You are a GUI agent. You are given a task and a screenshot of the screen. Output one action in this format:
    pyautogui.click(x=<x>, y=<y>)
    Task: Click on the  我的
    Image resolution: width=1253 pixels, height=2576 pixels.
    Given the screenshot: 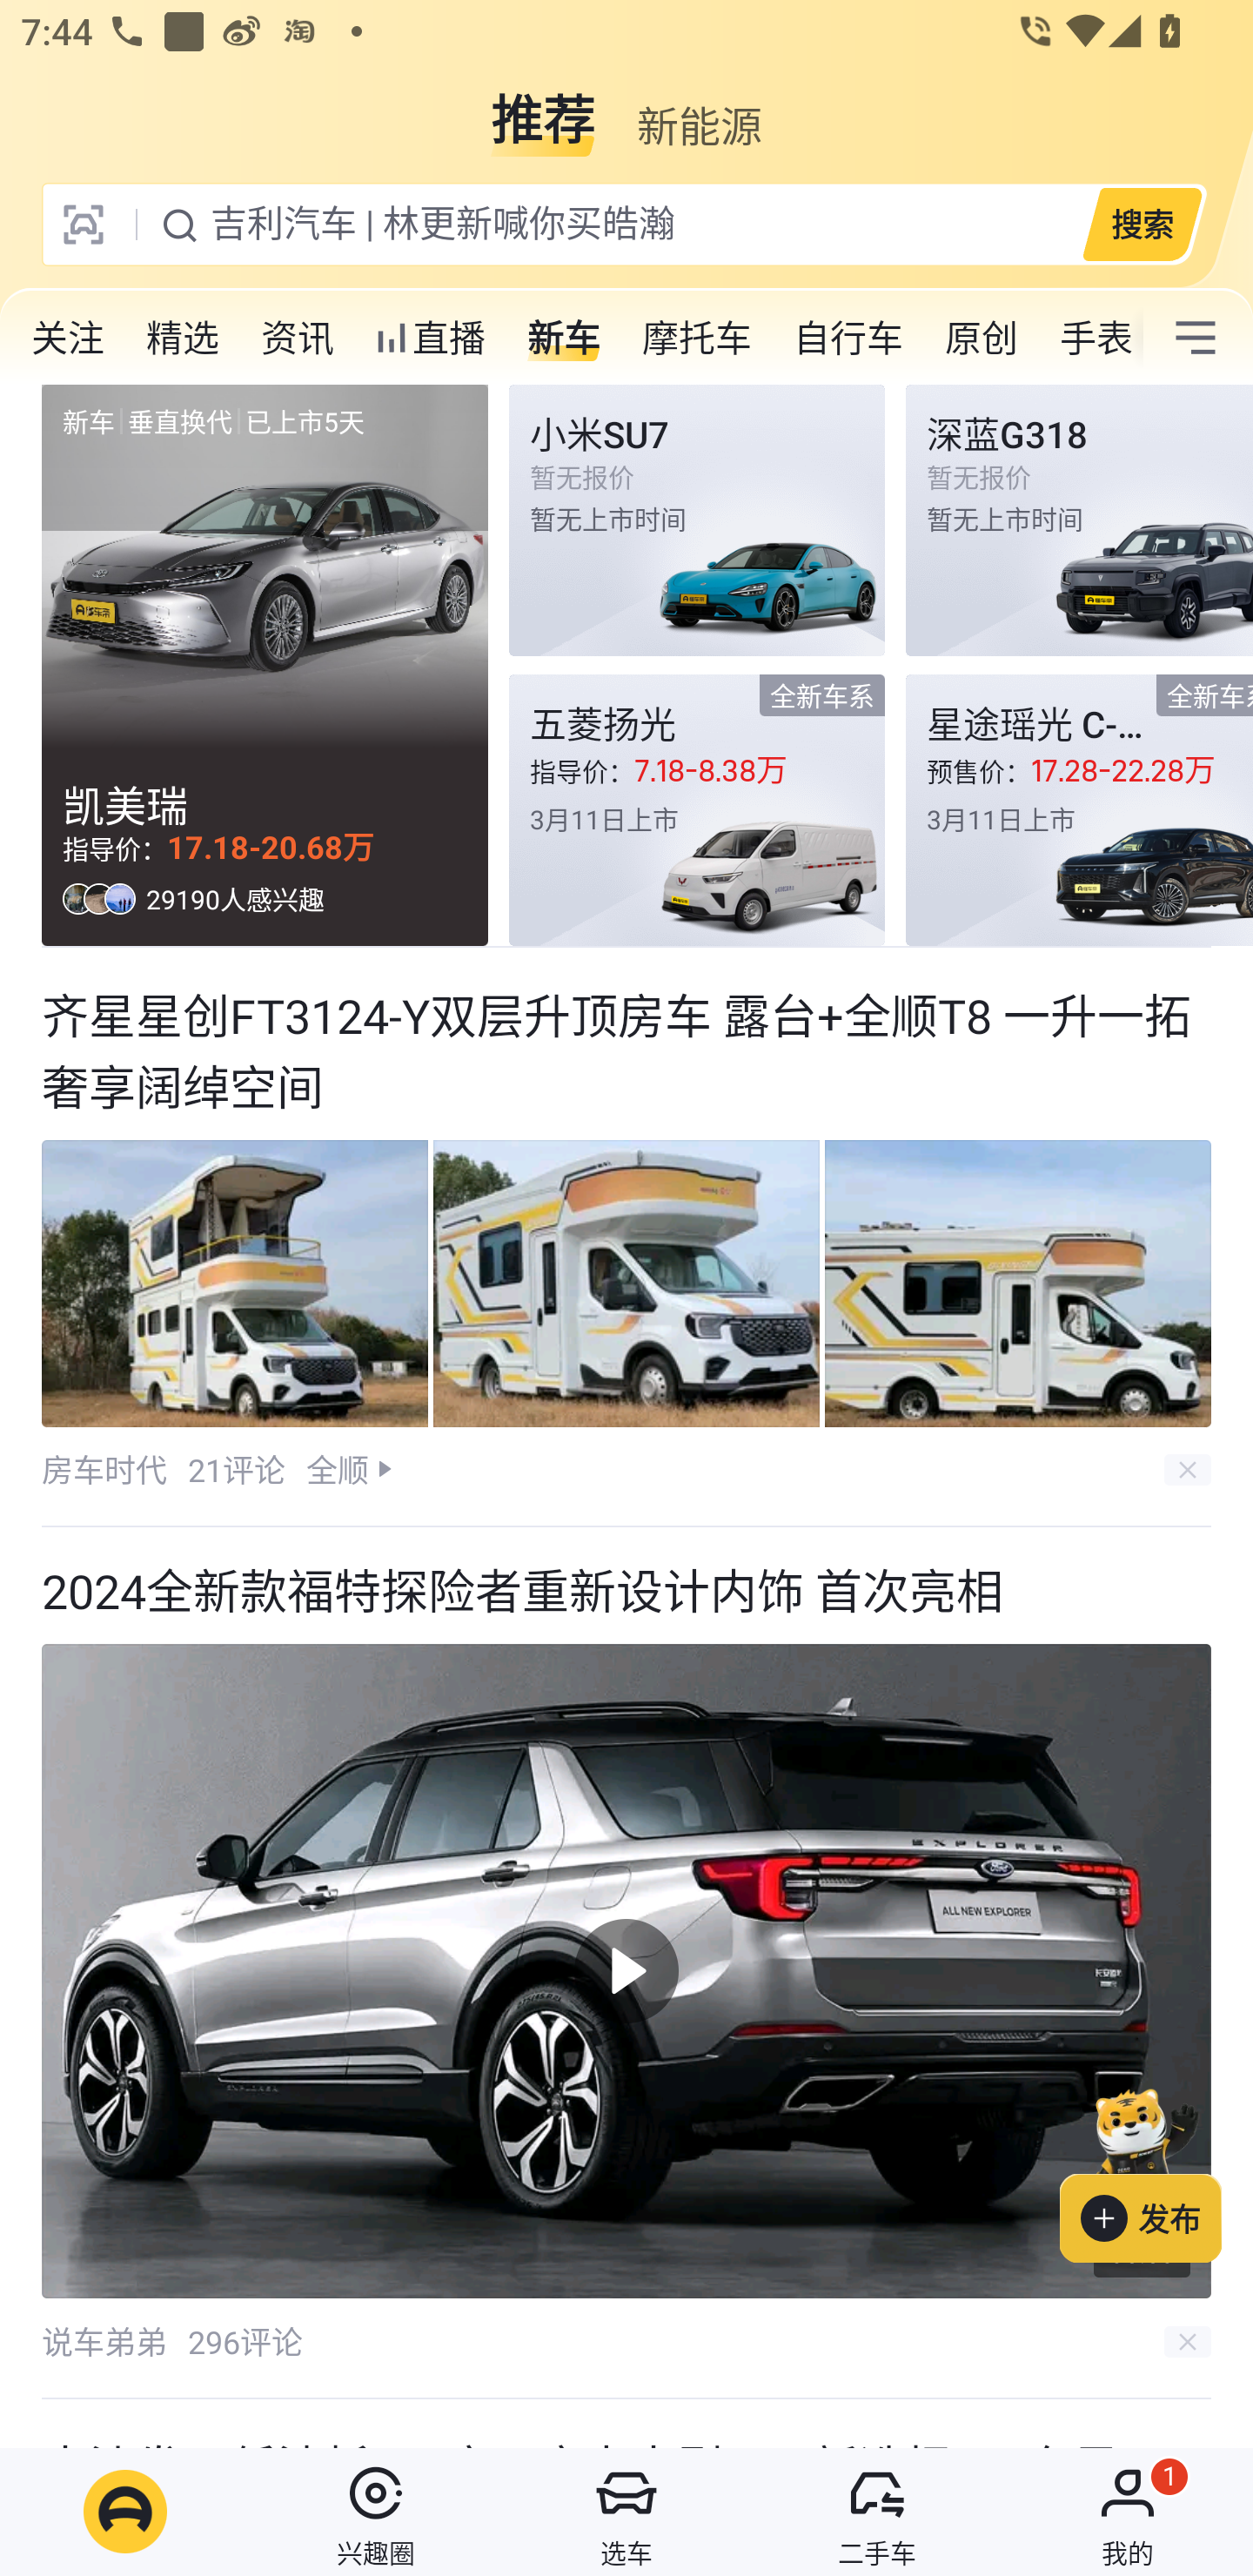 What is the action you would take?
    pyautogui.click(x=1128, y=2512)
    